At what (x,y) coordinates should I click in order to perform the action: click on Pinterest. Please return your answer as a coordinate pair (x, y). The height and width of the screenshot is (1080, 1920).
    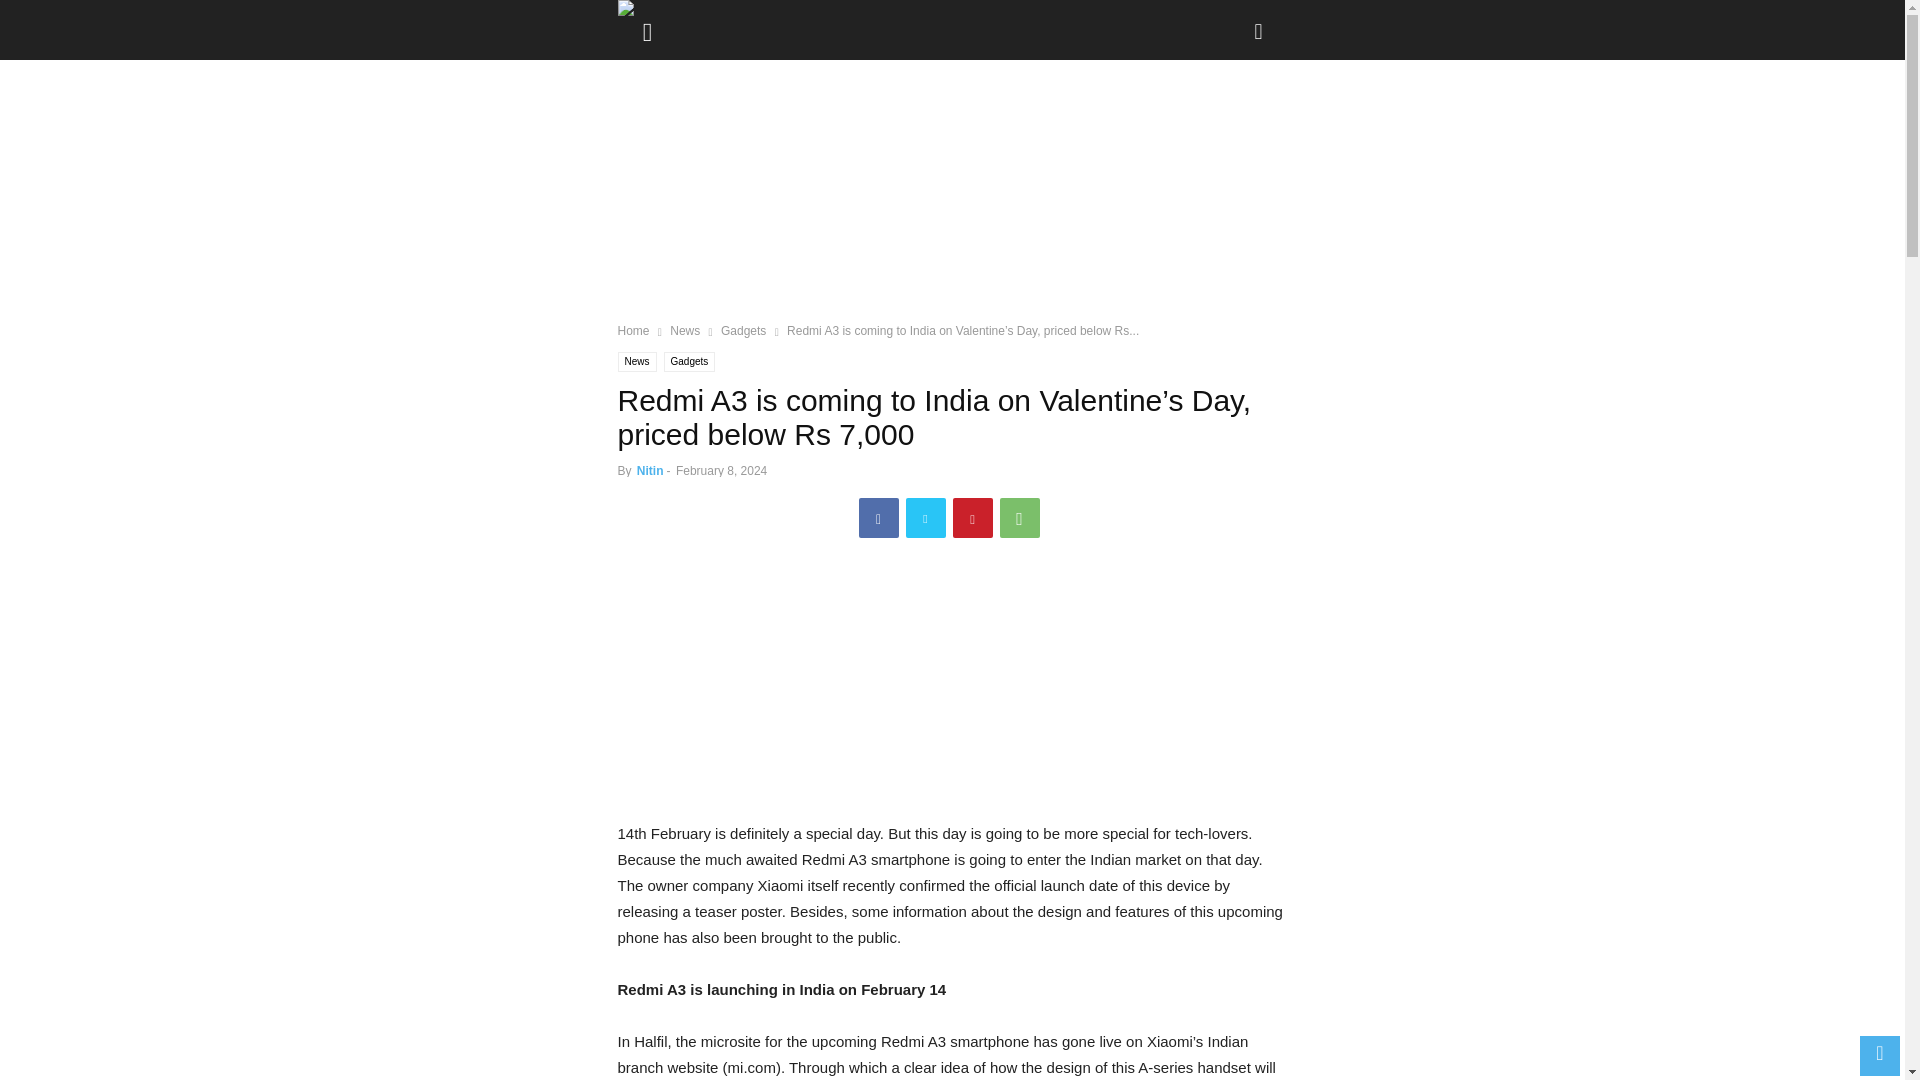
    Looking at the image, I should click on (972, 517).